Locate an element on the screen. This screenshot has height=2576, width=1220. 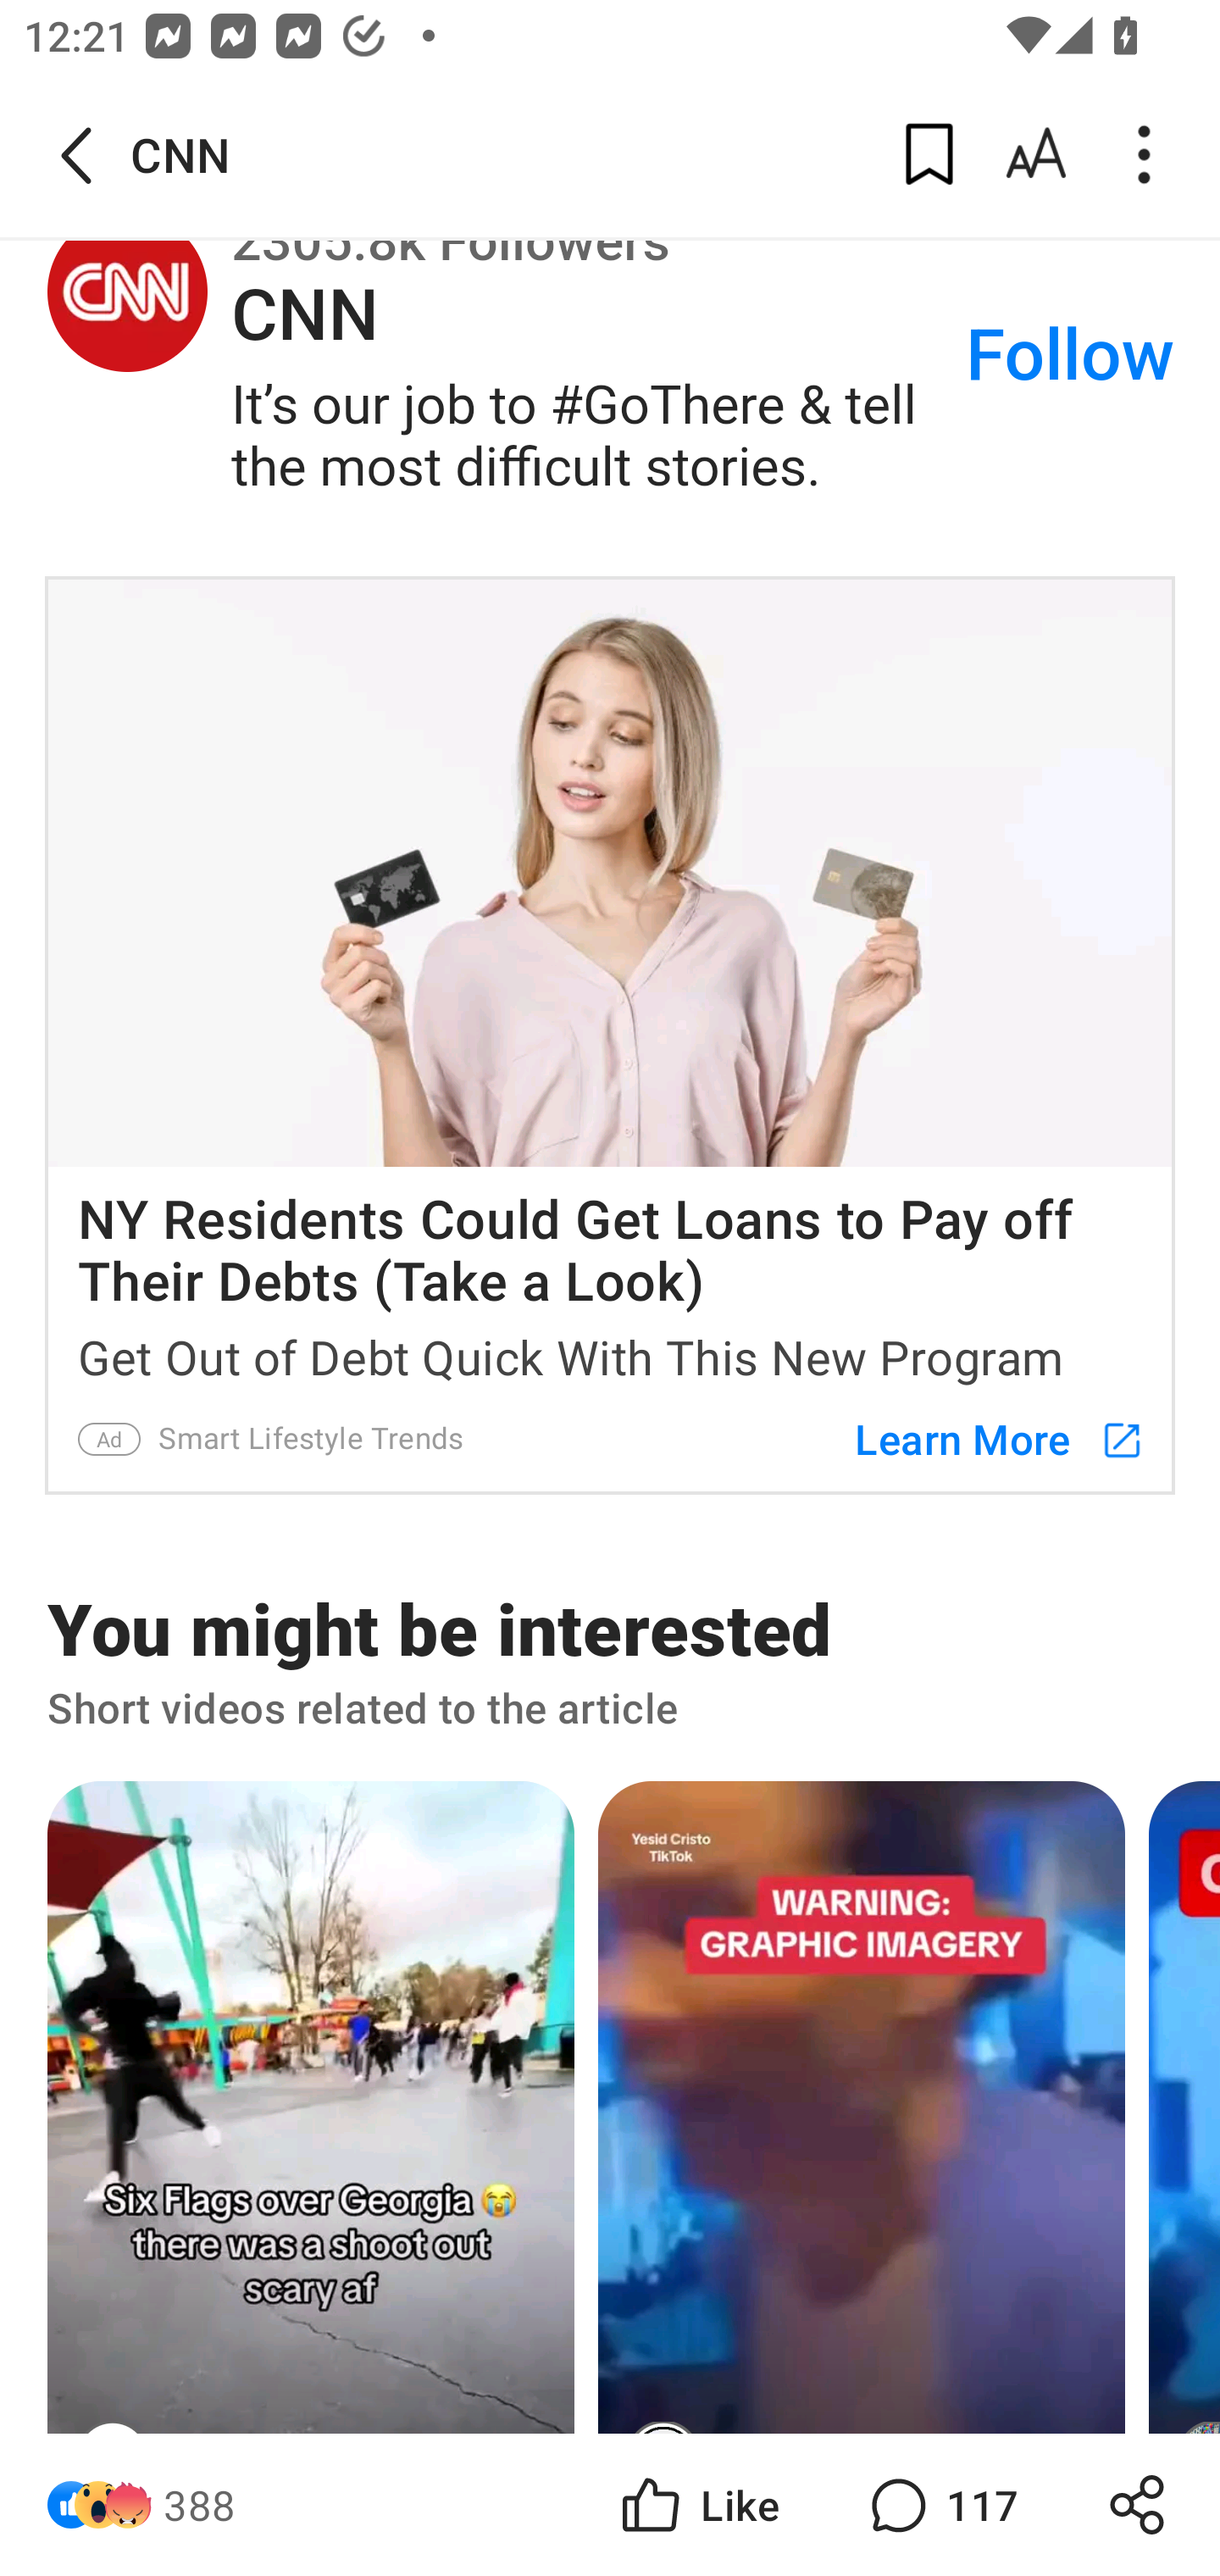
CNN is located at coordinates (127, 295).